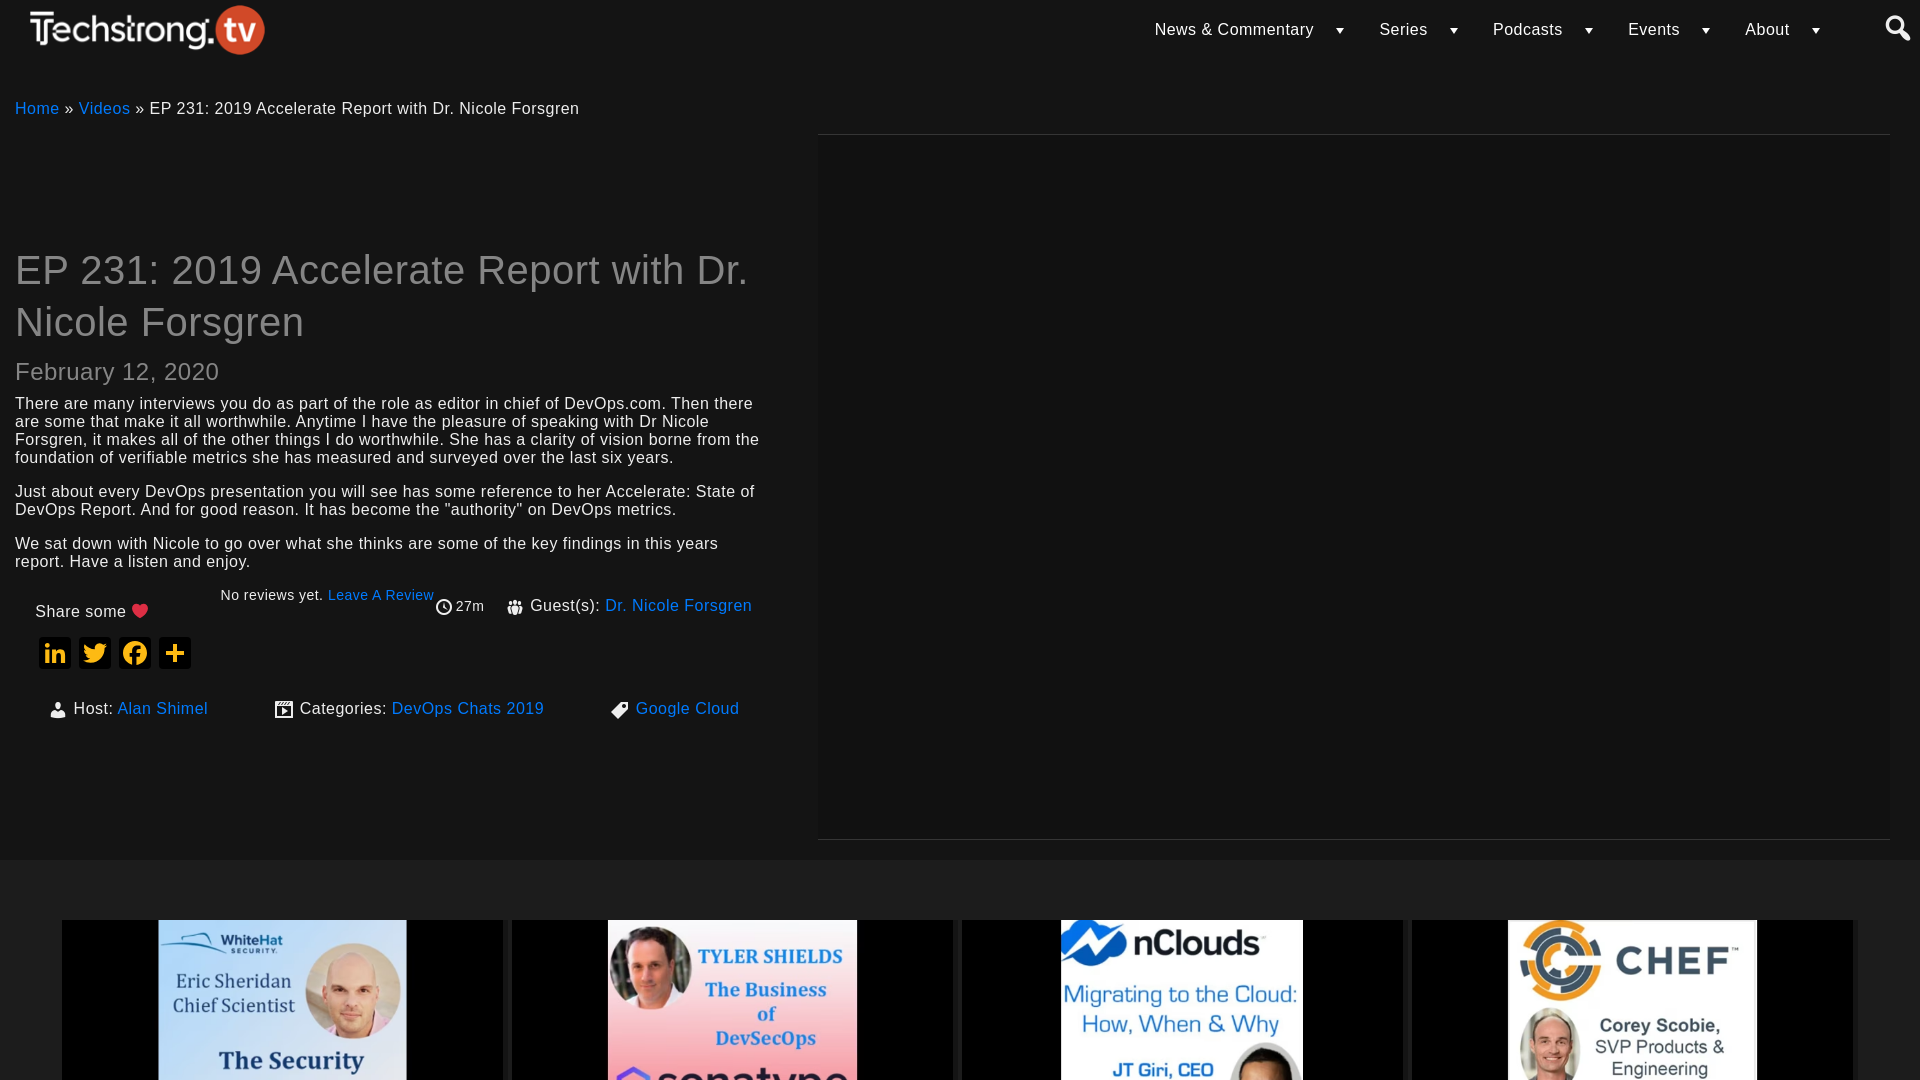 This screenshot has height=1080, width=1920. What do you see at coordinates (1528, 29) in the screenshot?
I see `Podcasts` at bounding box center [1528, 29].